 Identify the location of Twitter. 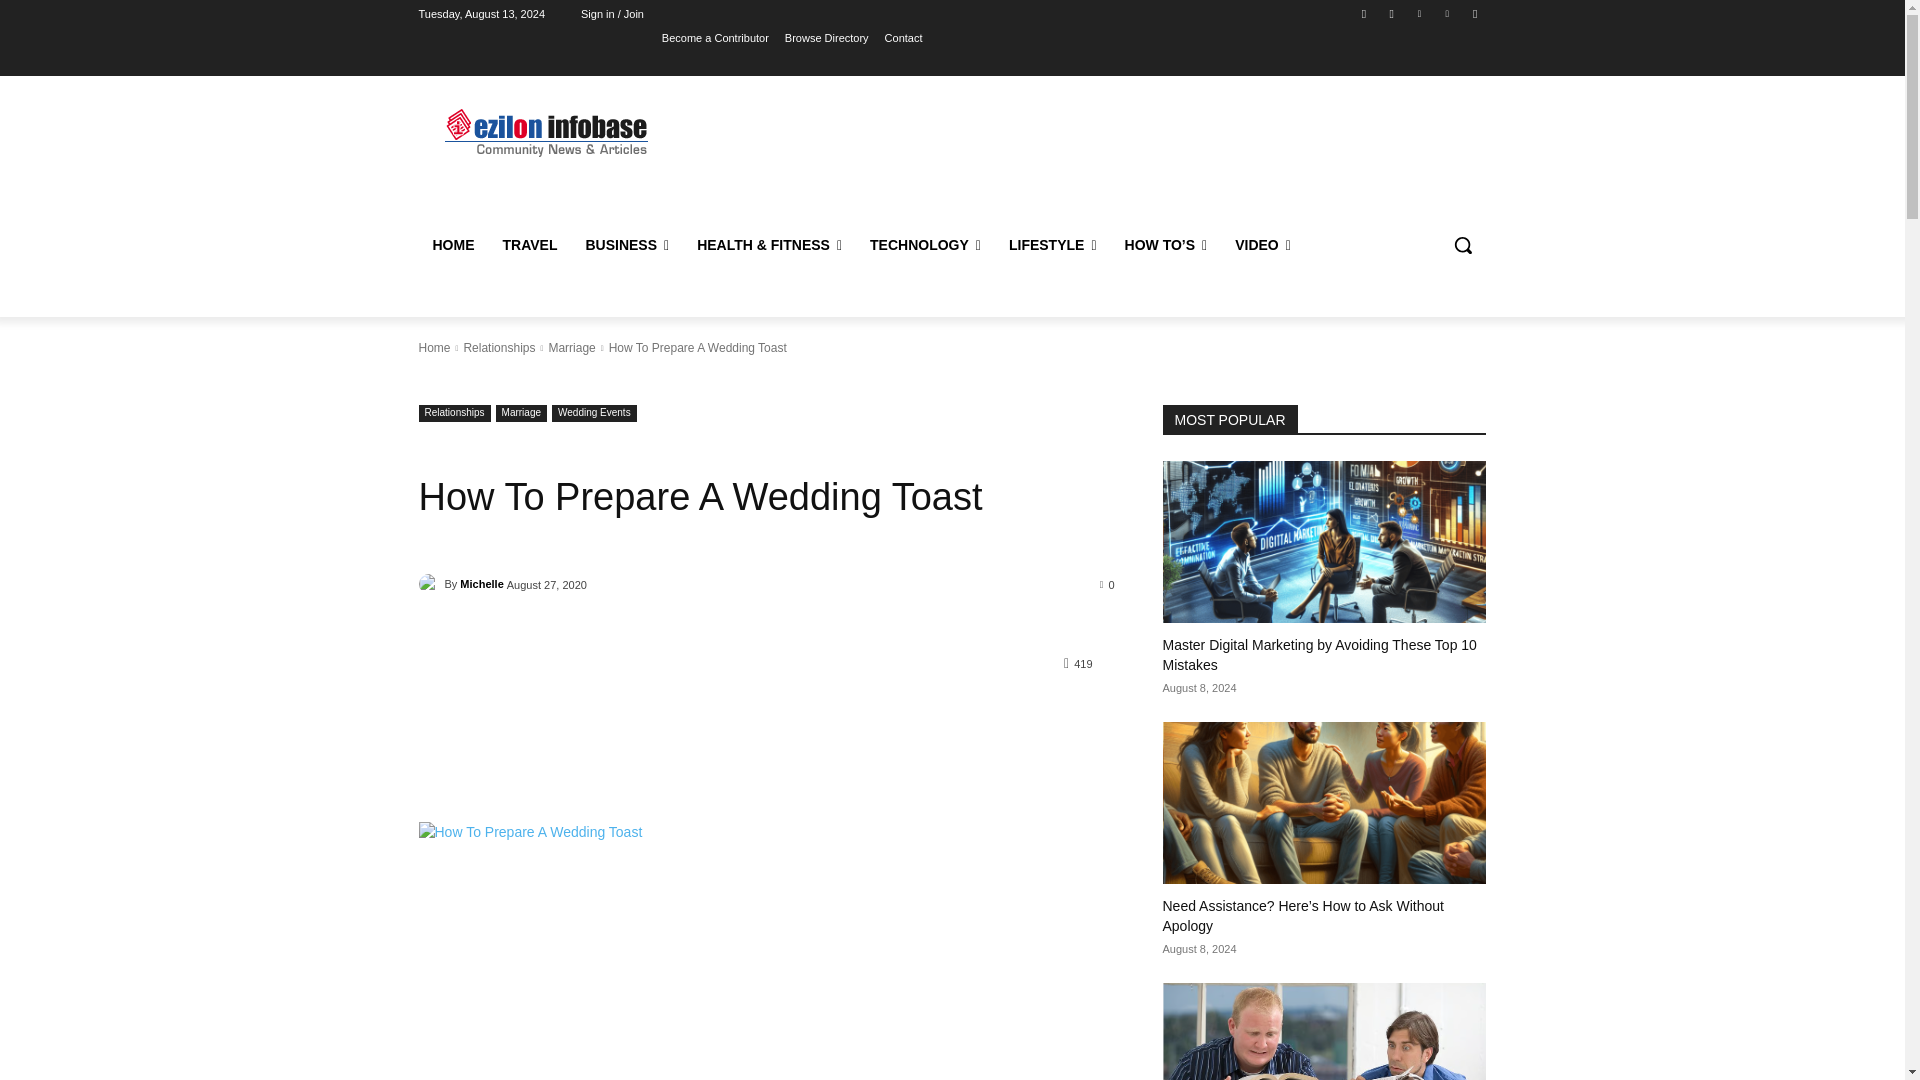
(1418, 13).